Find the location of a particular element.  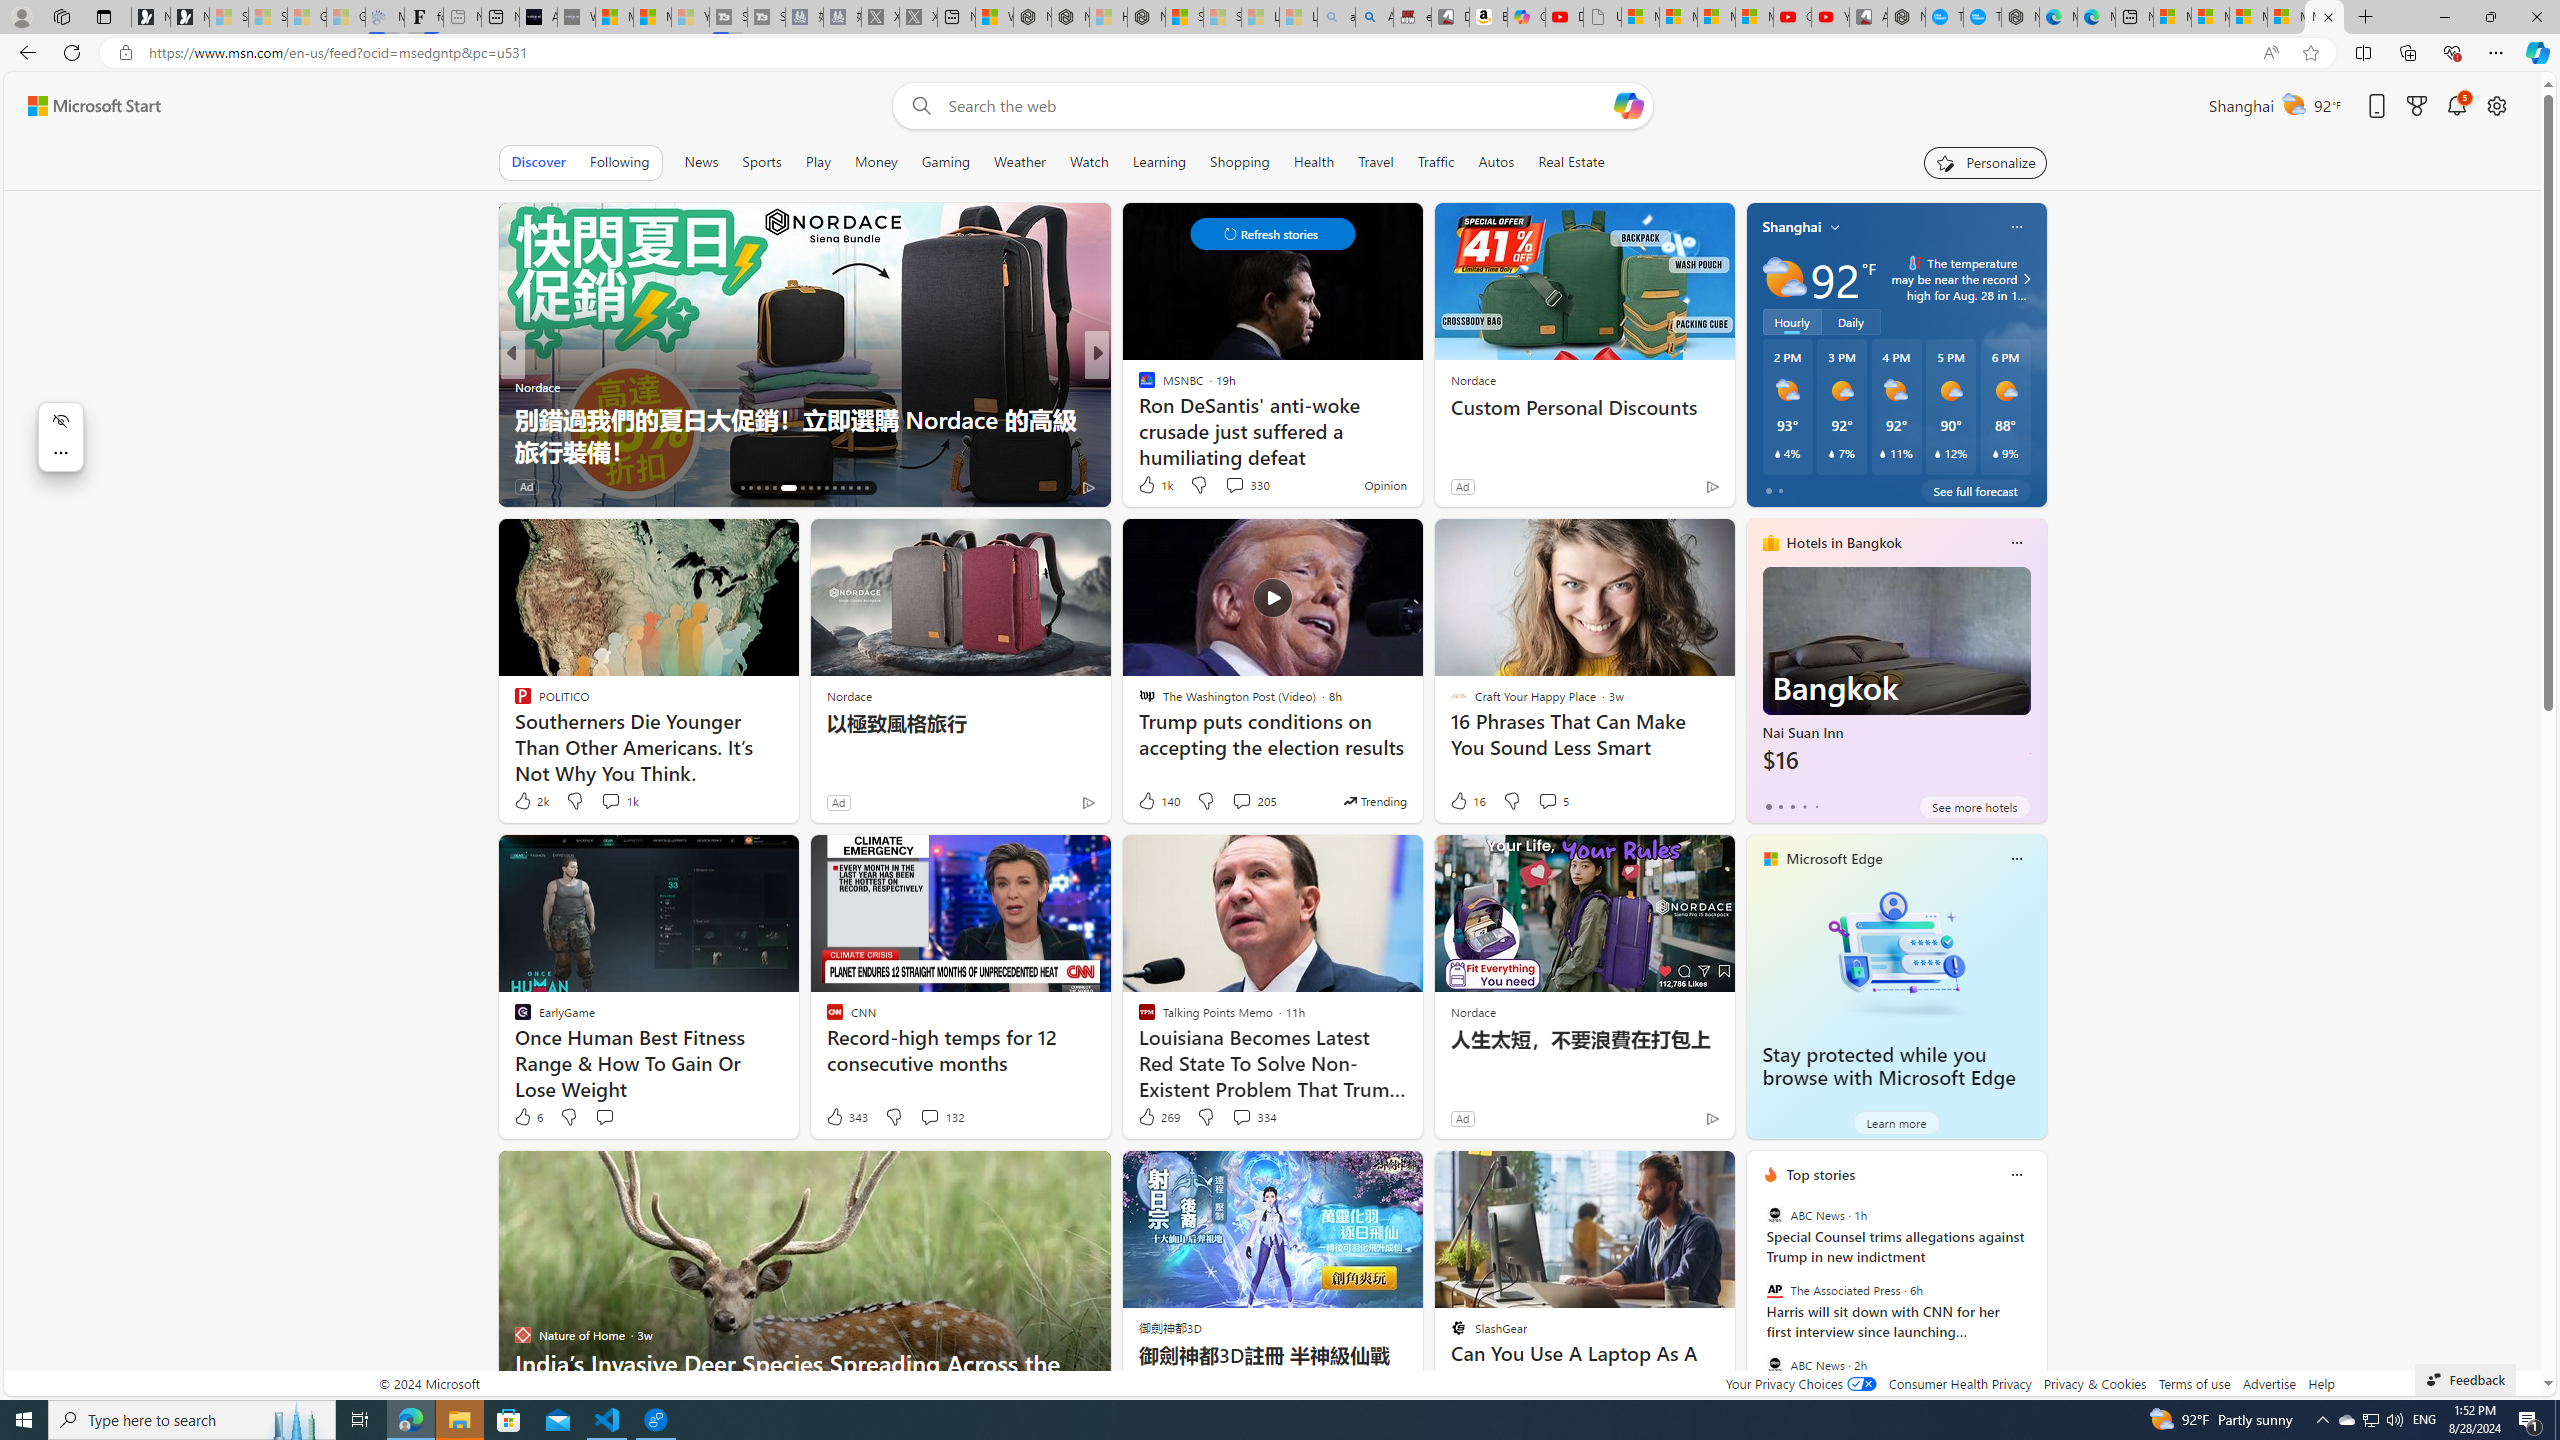

MUO is located at coordinates (1137, 386).